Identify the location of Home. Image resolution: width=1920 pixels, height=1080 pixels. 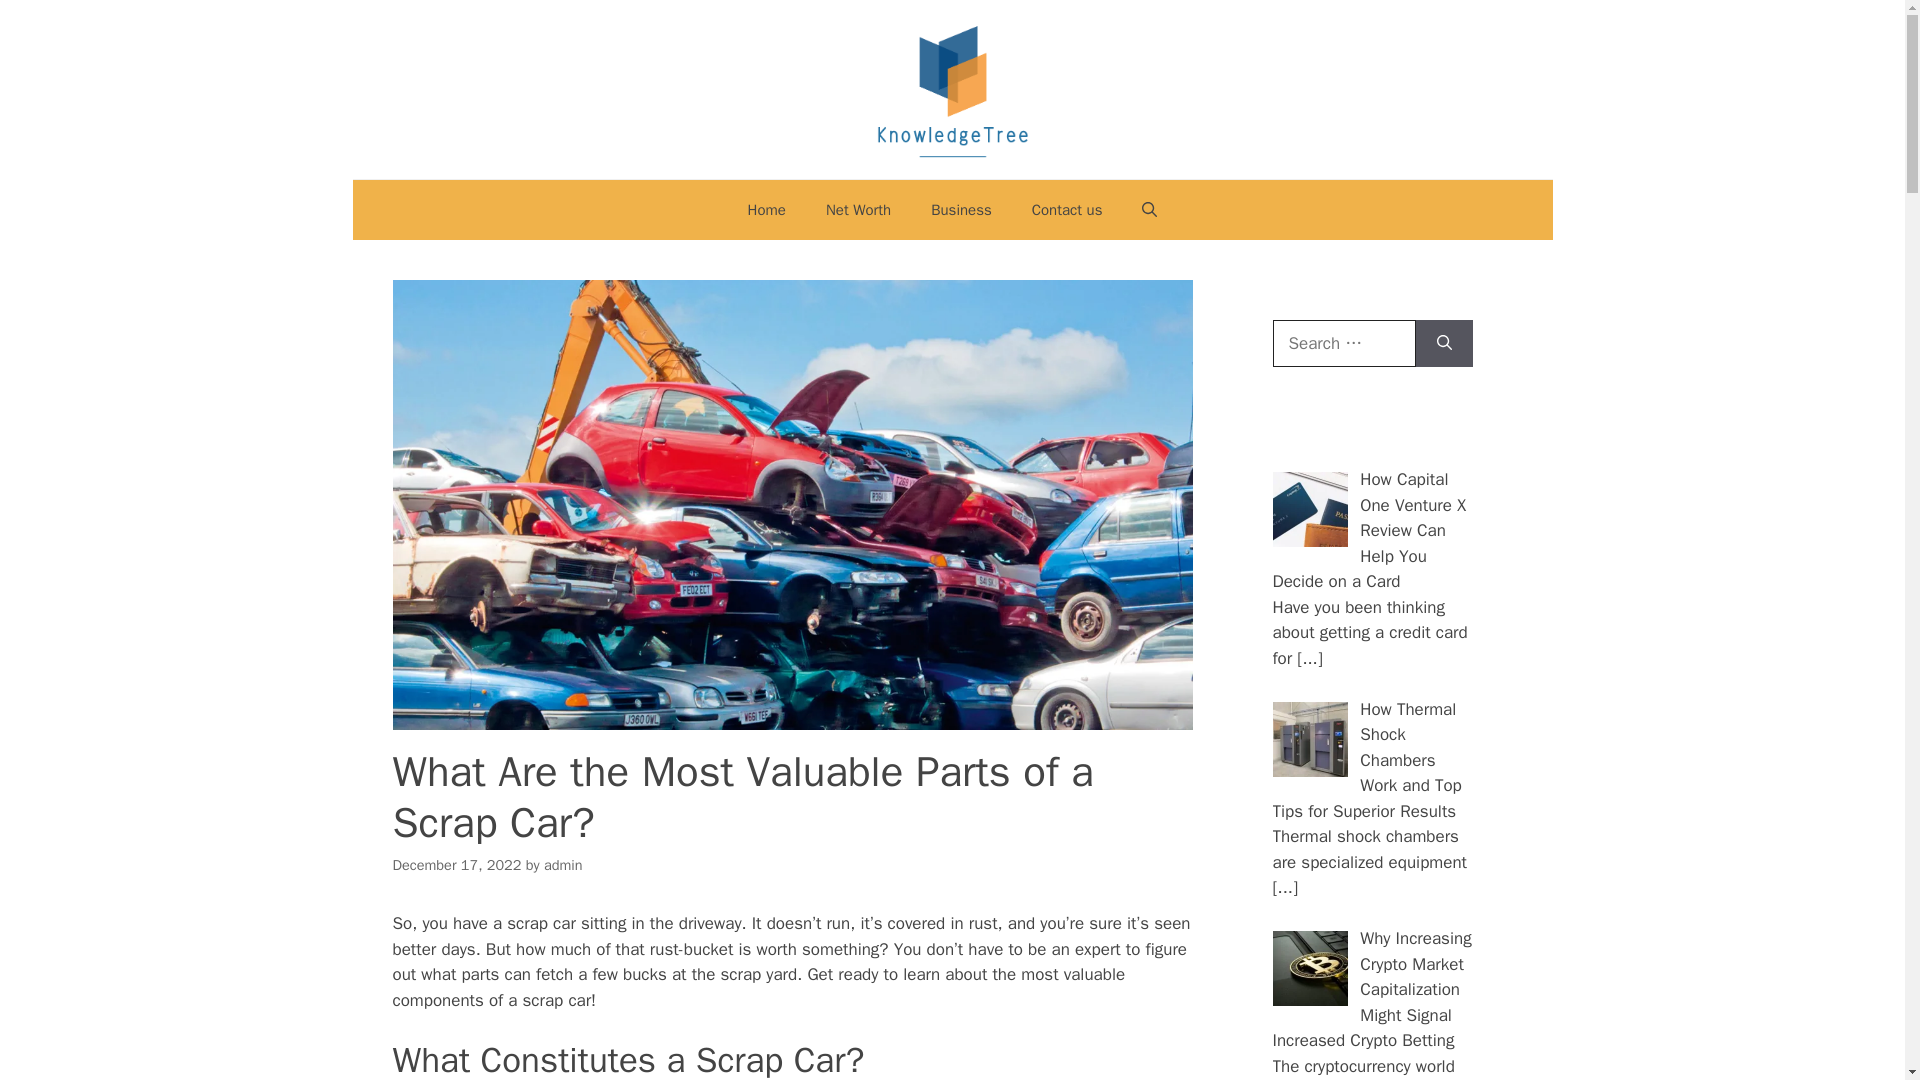
(766, 210).